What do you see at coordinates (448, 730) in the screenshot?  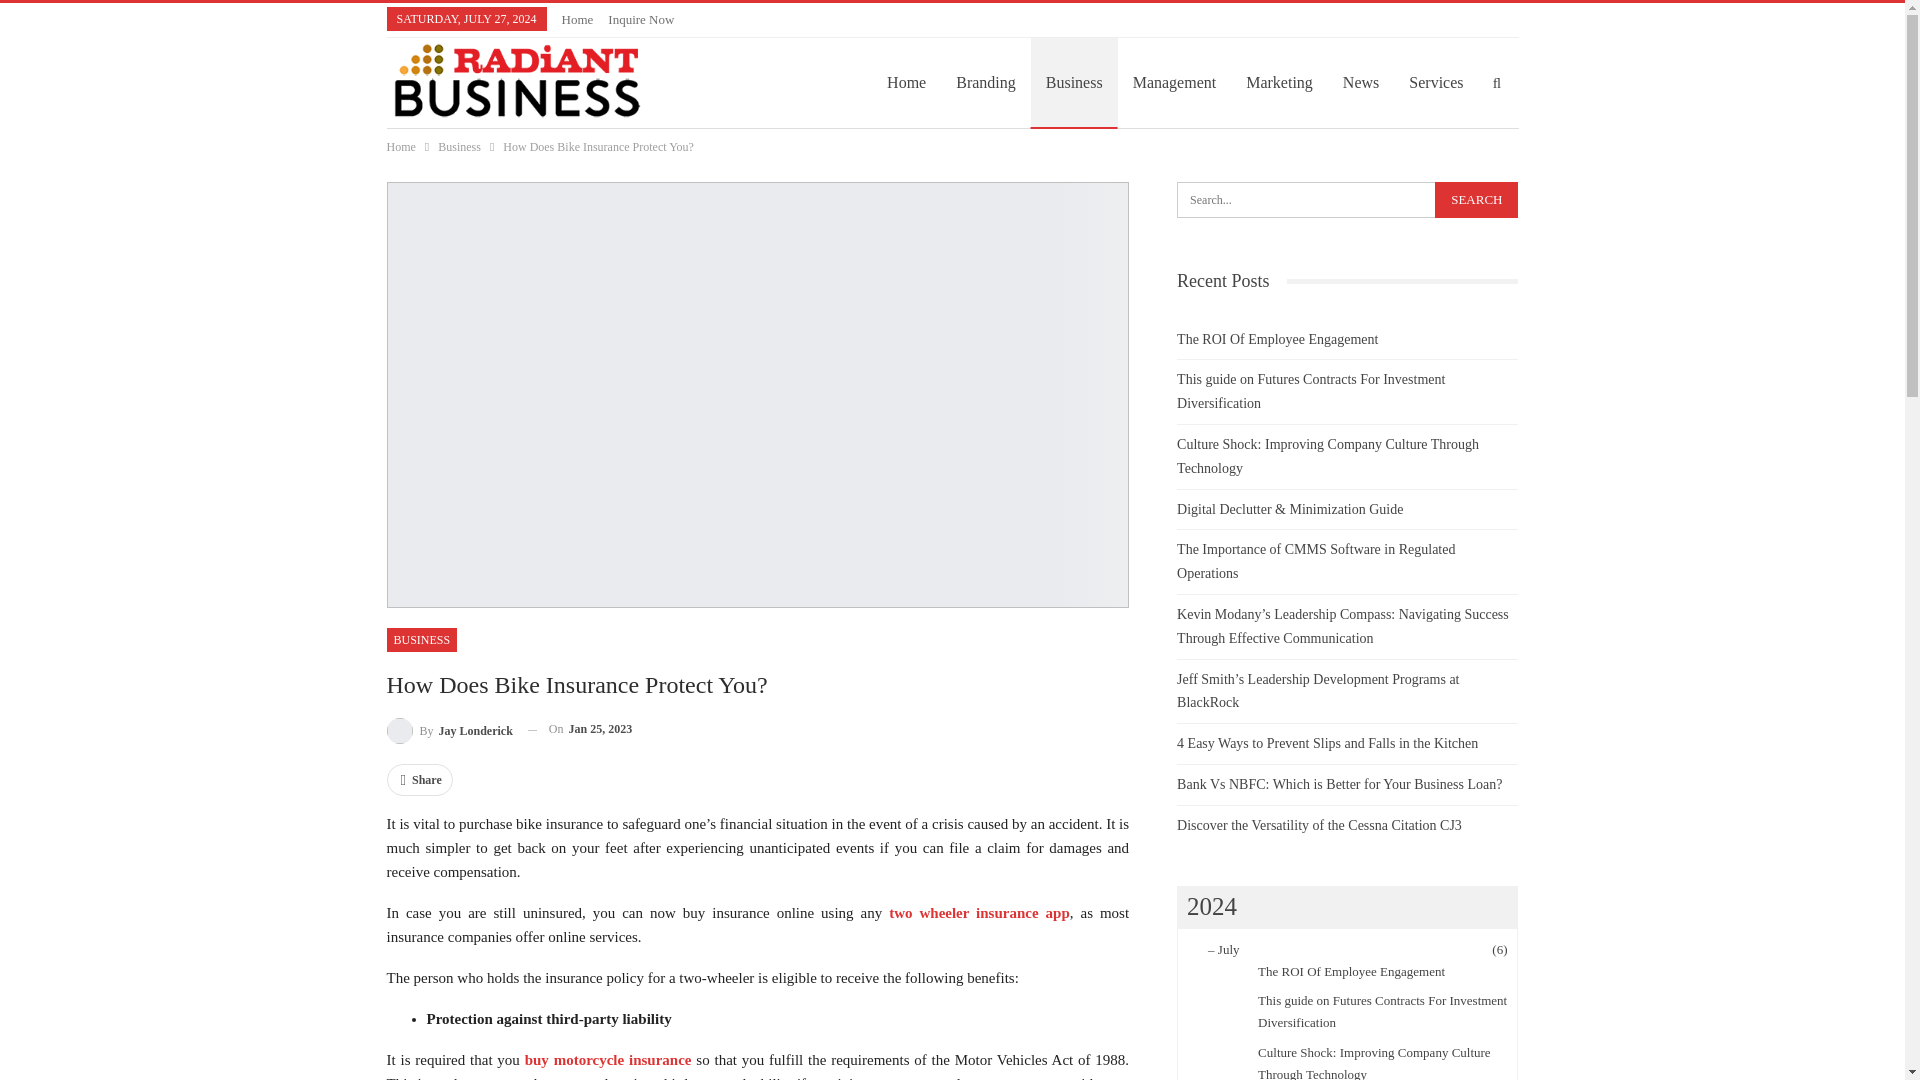 I see `Browse Author Articles` at bounding box center [448, 730].